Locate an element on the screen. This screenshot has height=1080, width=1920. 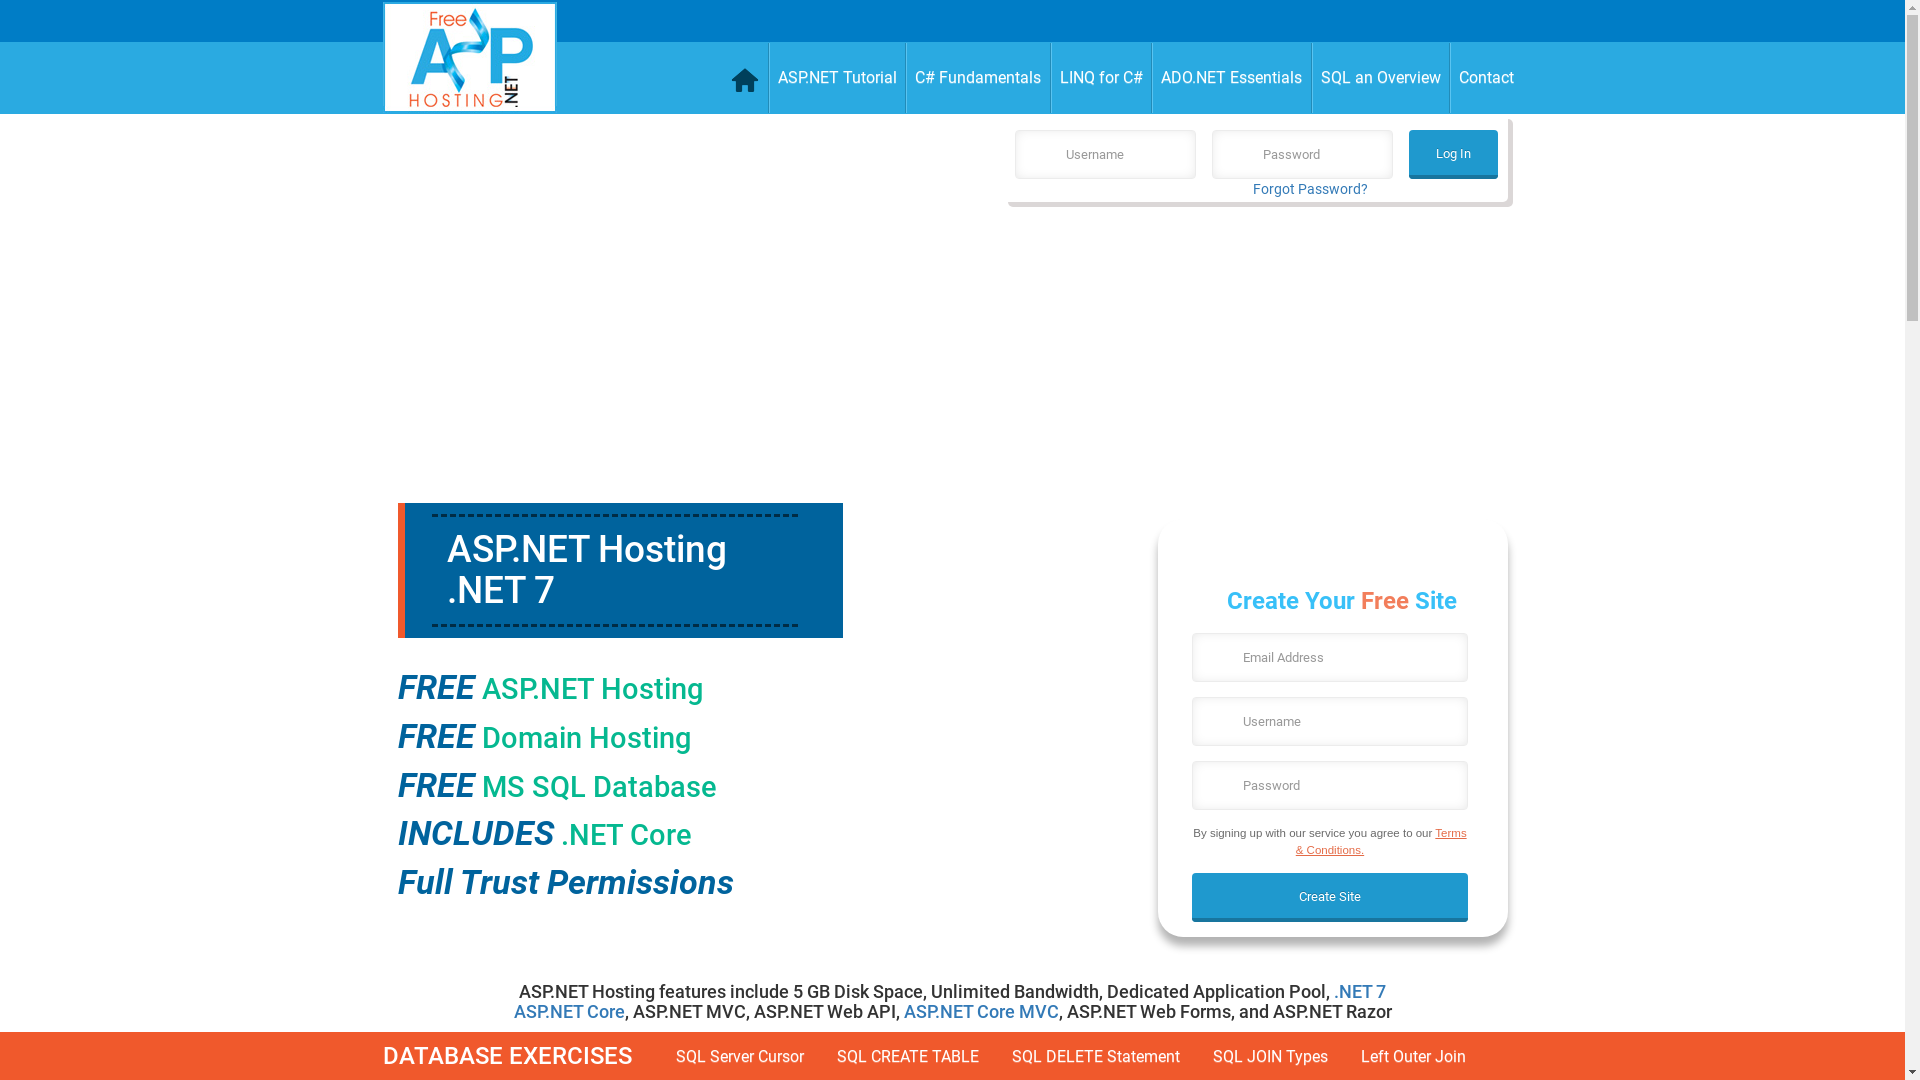
ASP.NET Core is located at coordinates (570, 1012).